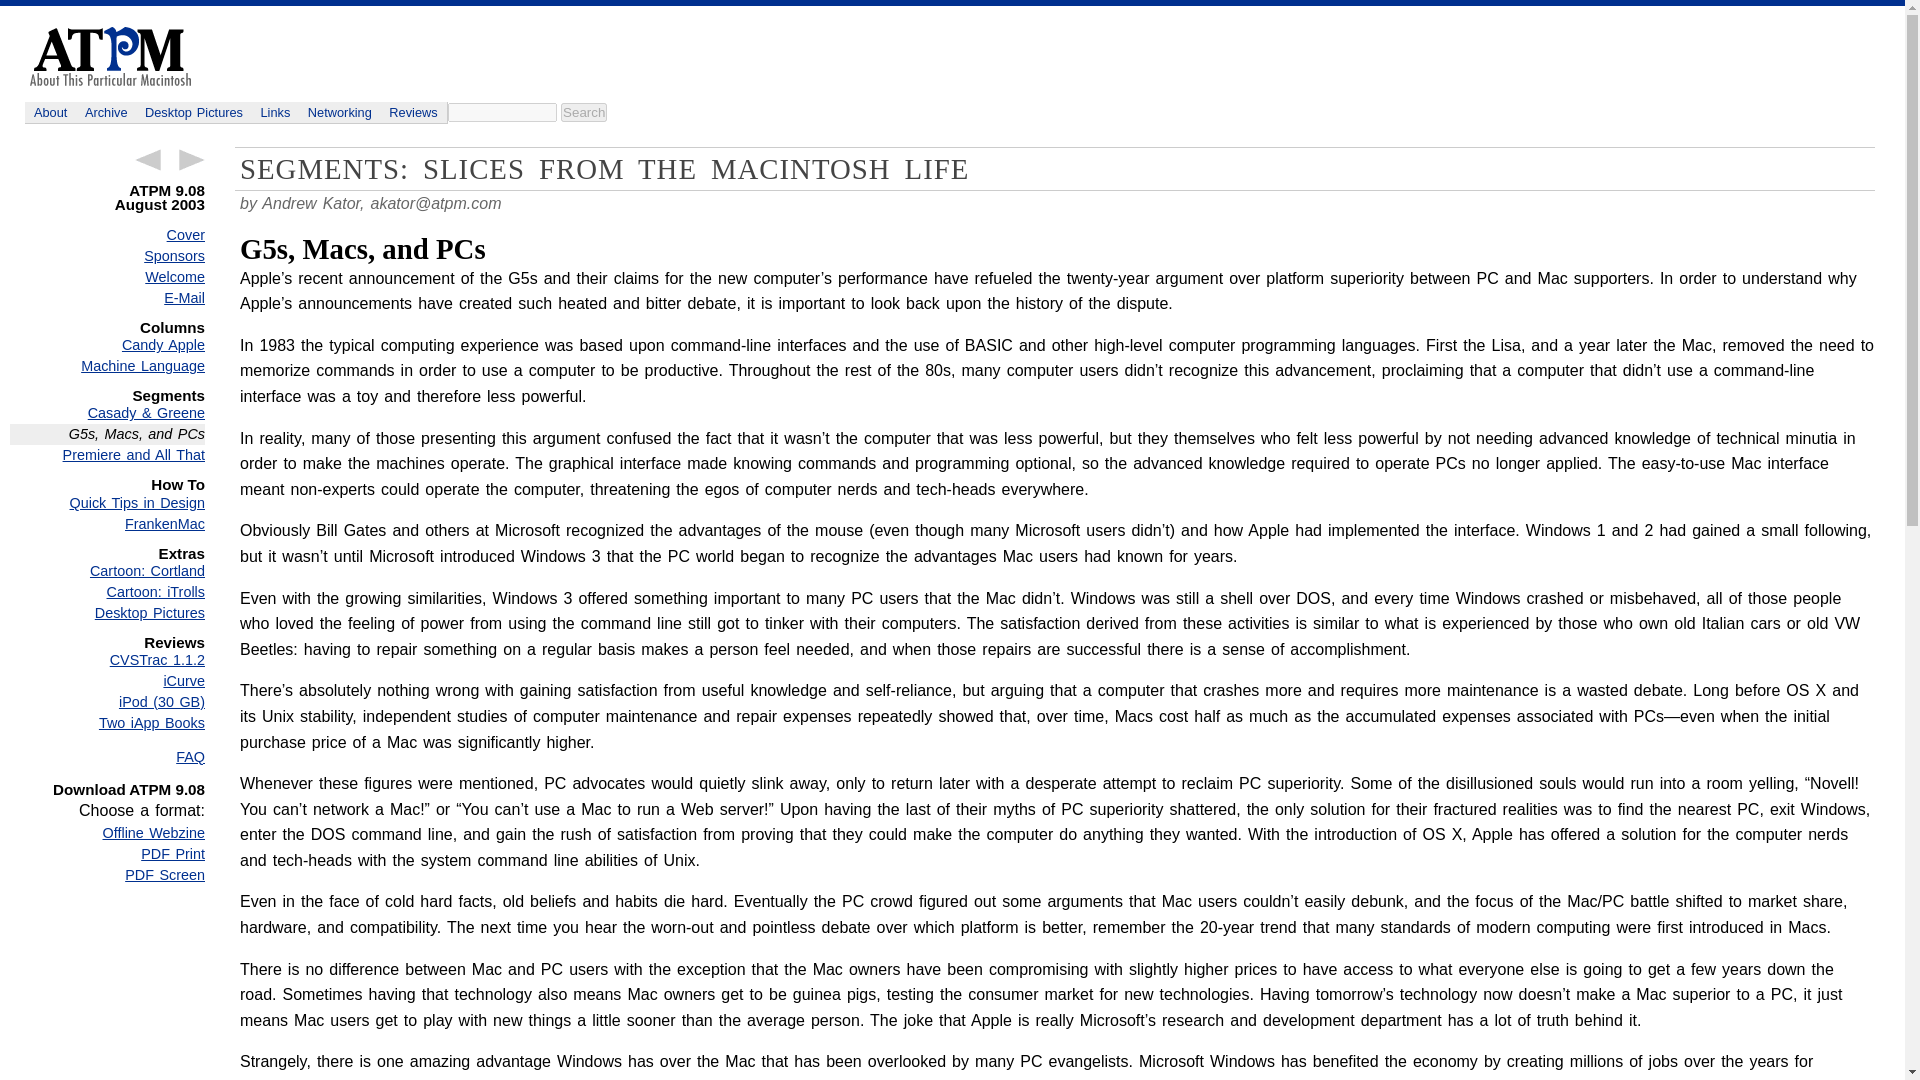 This screenshot has height=1080, width=1920. I want to click on Premiere and All That, so click(107, 454).